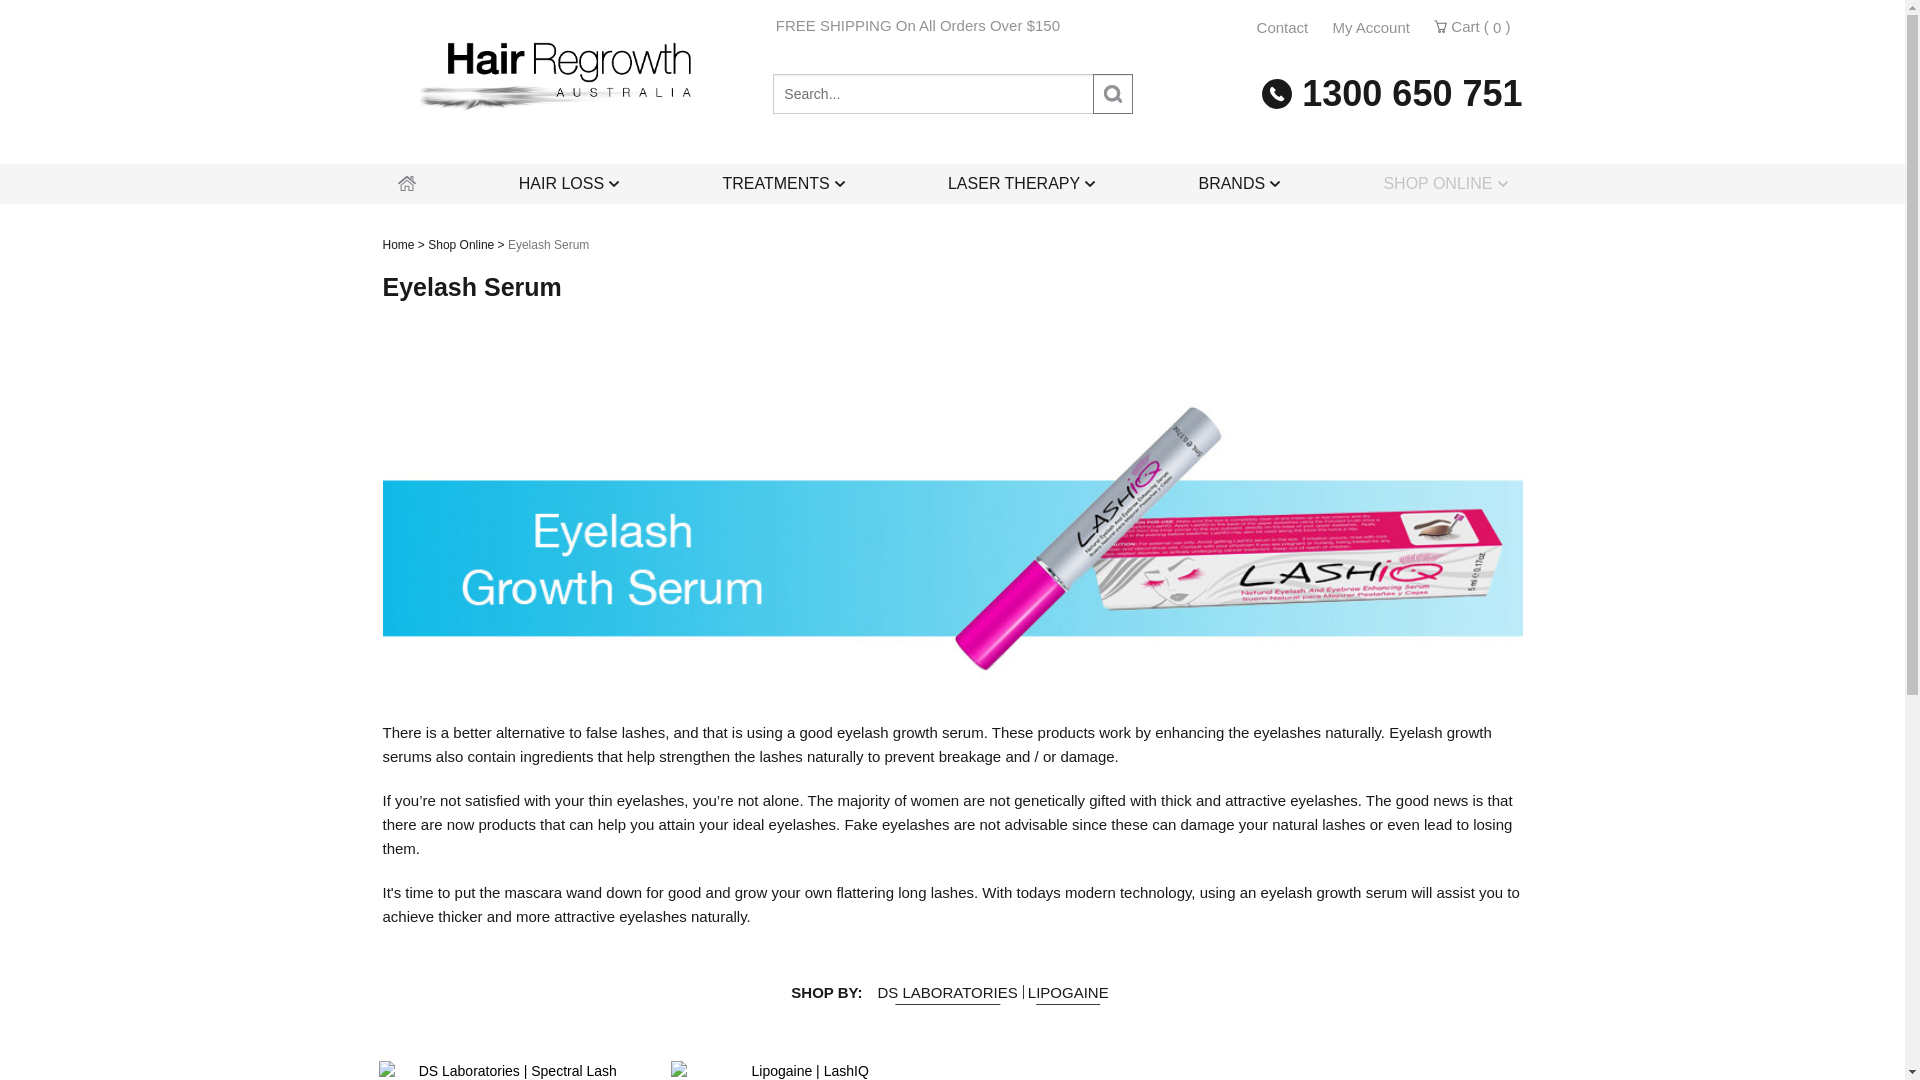 The image size is (1920, 1080). I want to click on www.hairregrowthaustralia.com.au, so click(568, 85).